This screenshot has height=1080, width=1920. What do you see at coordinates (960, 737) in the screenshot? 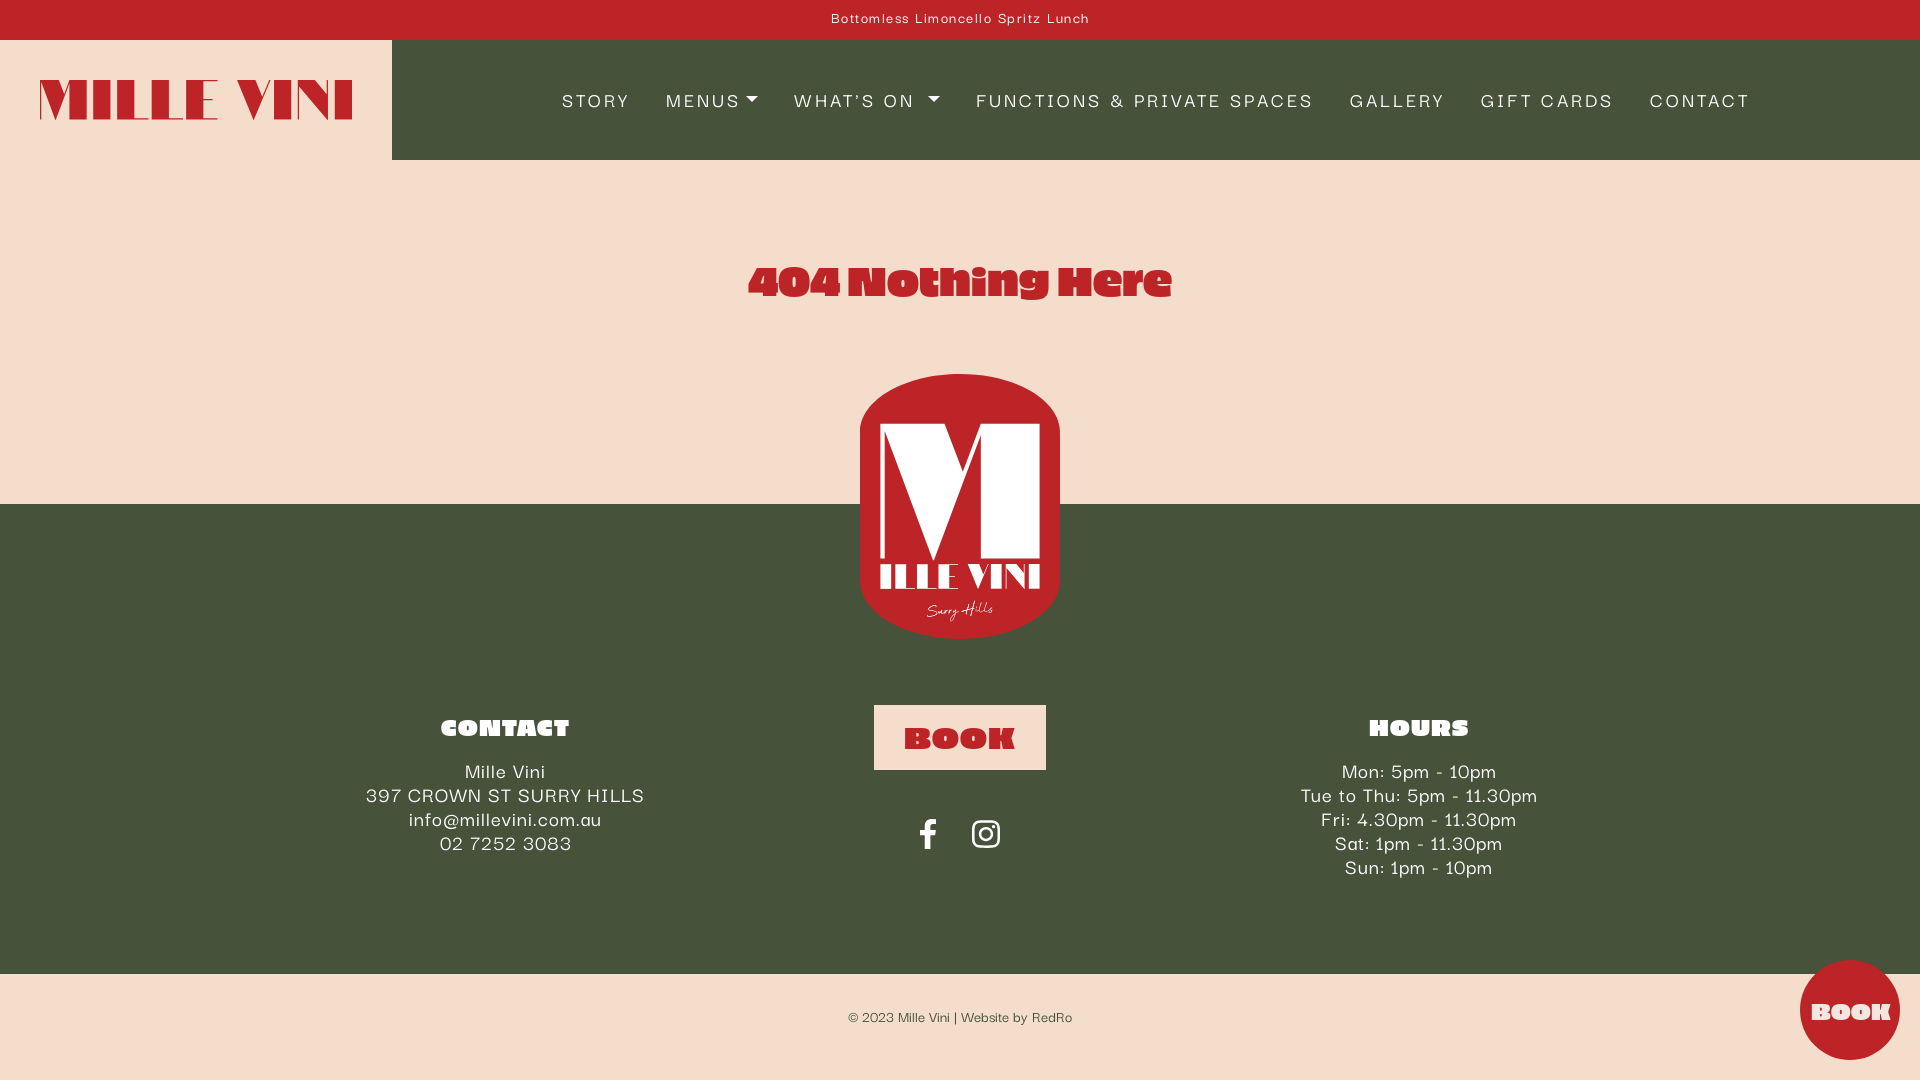
I see `BOOK` at bounding box center [960, 737].